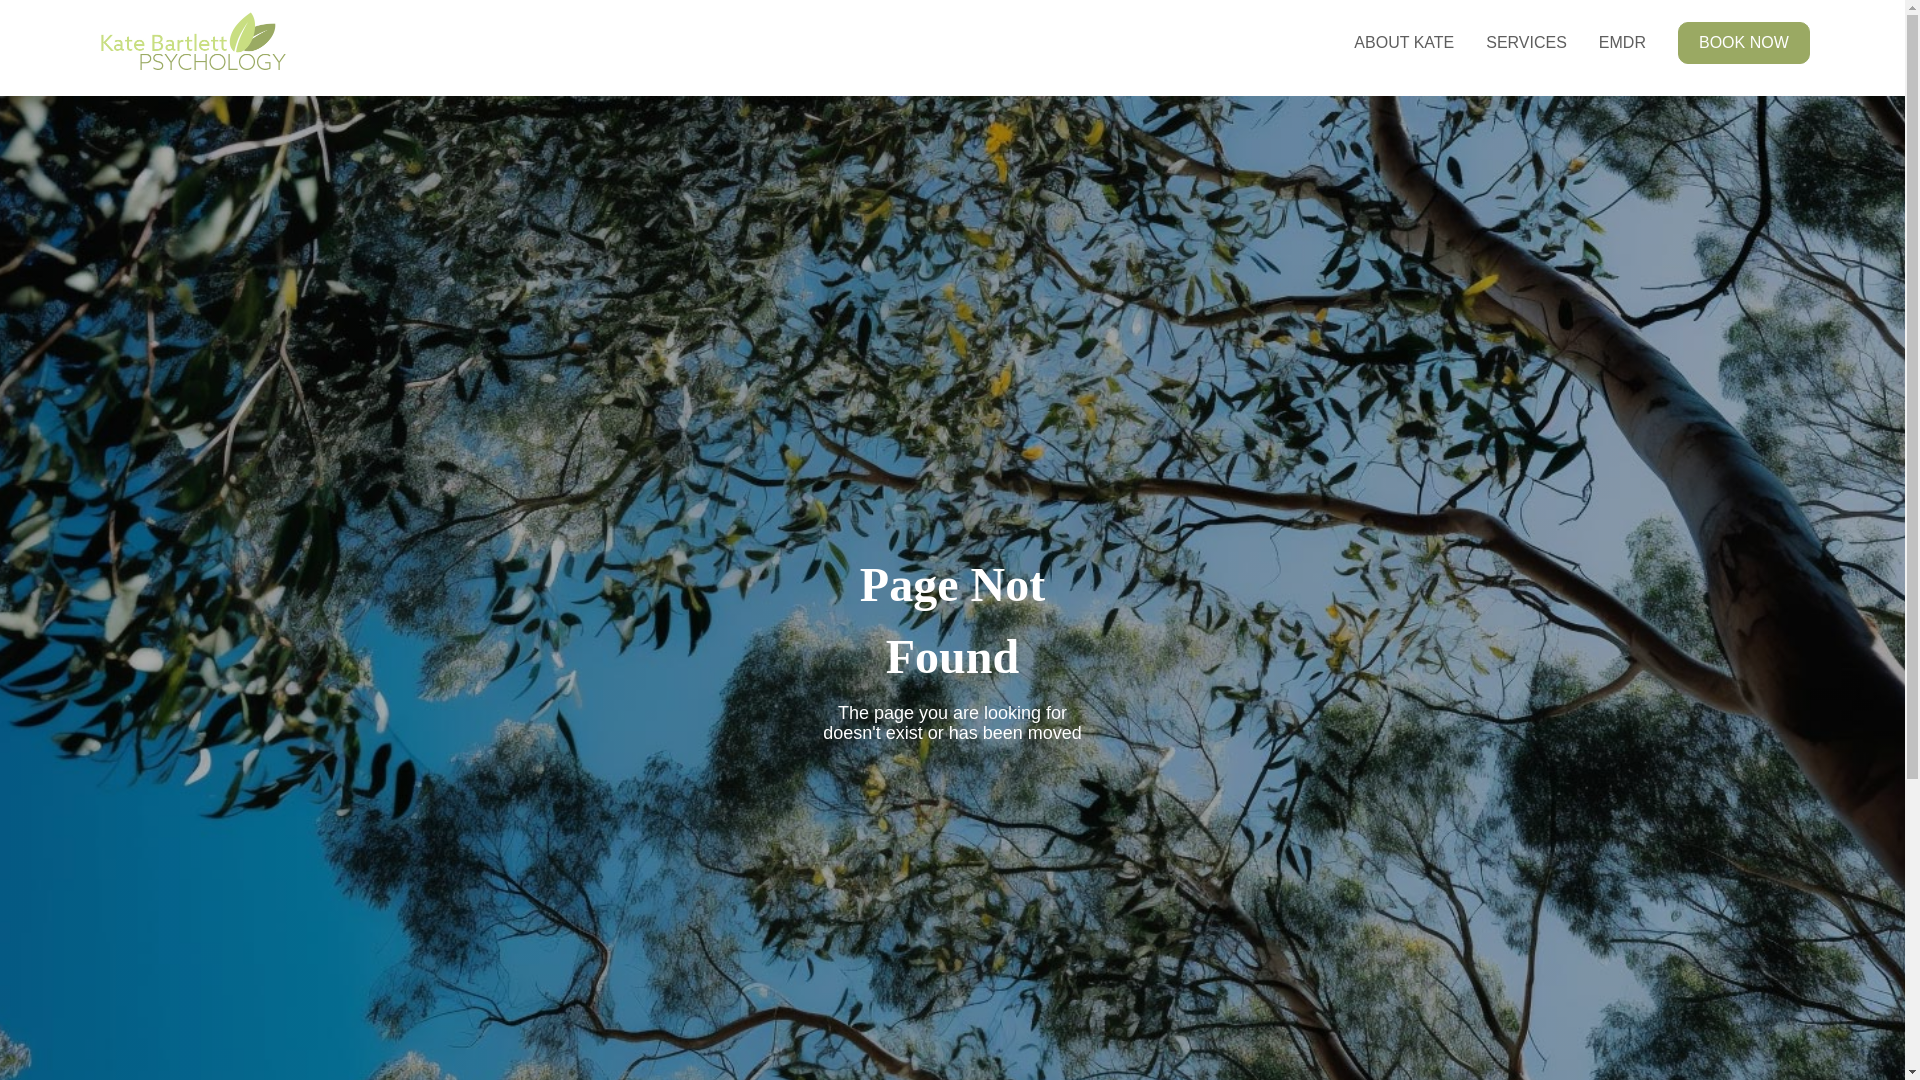  I want to click on EMDR, so click(1622, 43).